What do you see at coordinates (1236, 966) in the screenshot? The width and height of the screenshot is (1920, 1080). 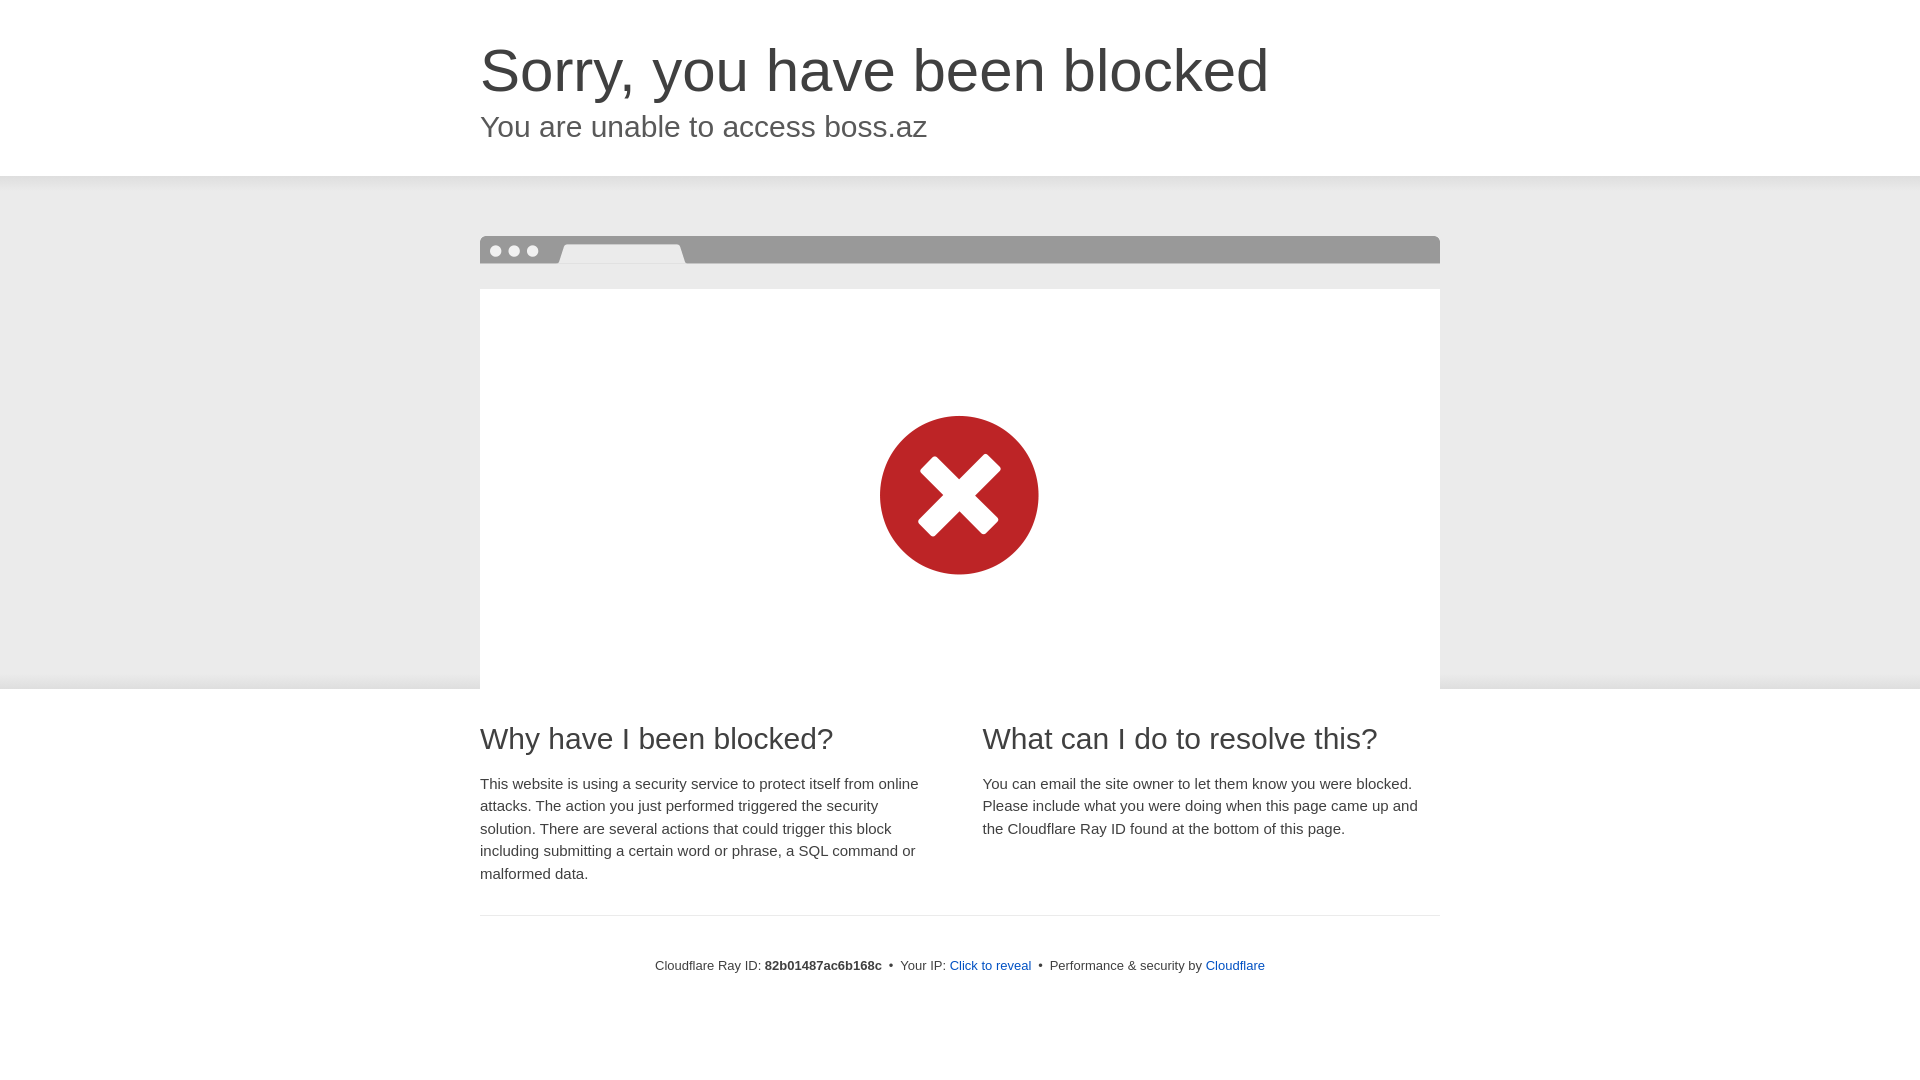 I see `Cloudflare` at bounding box center [1236, 966].